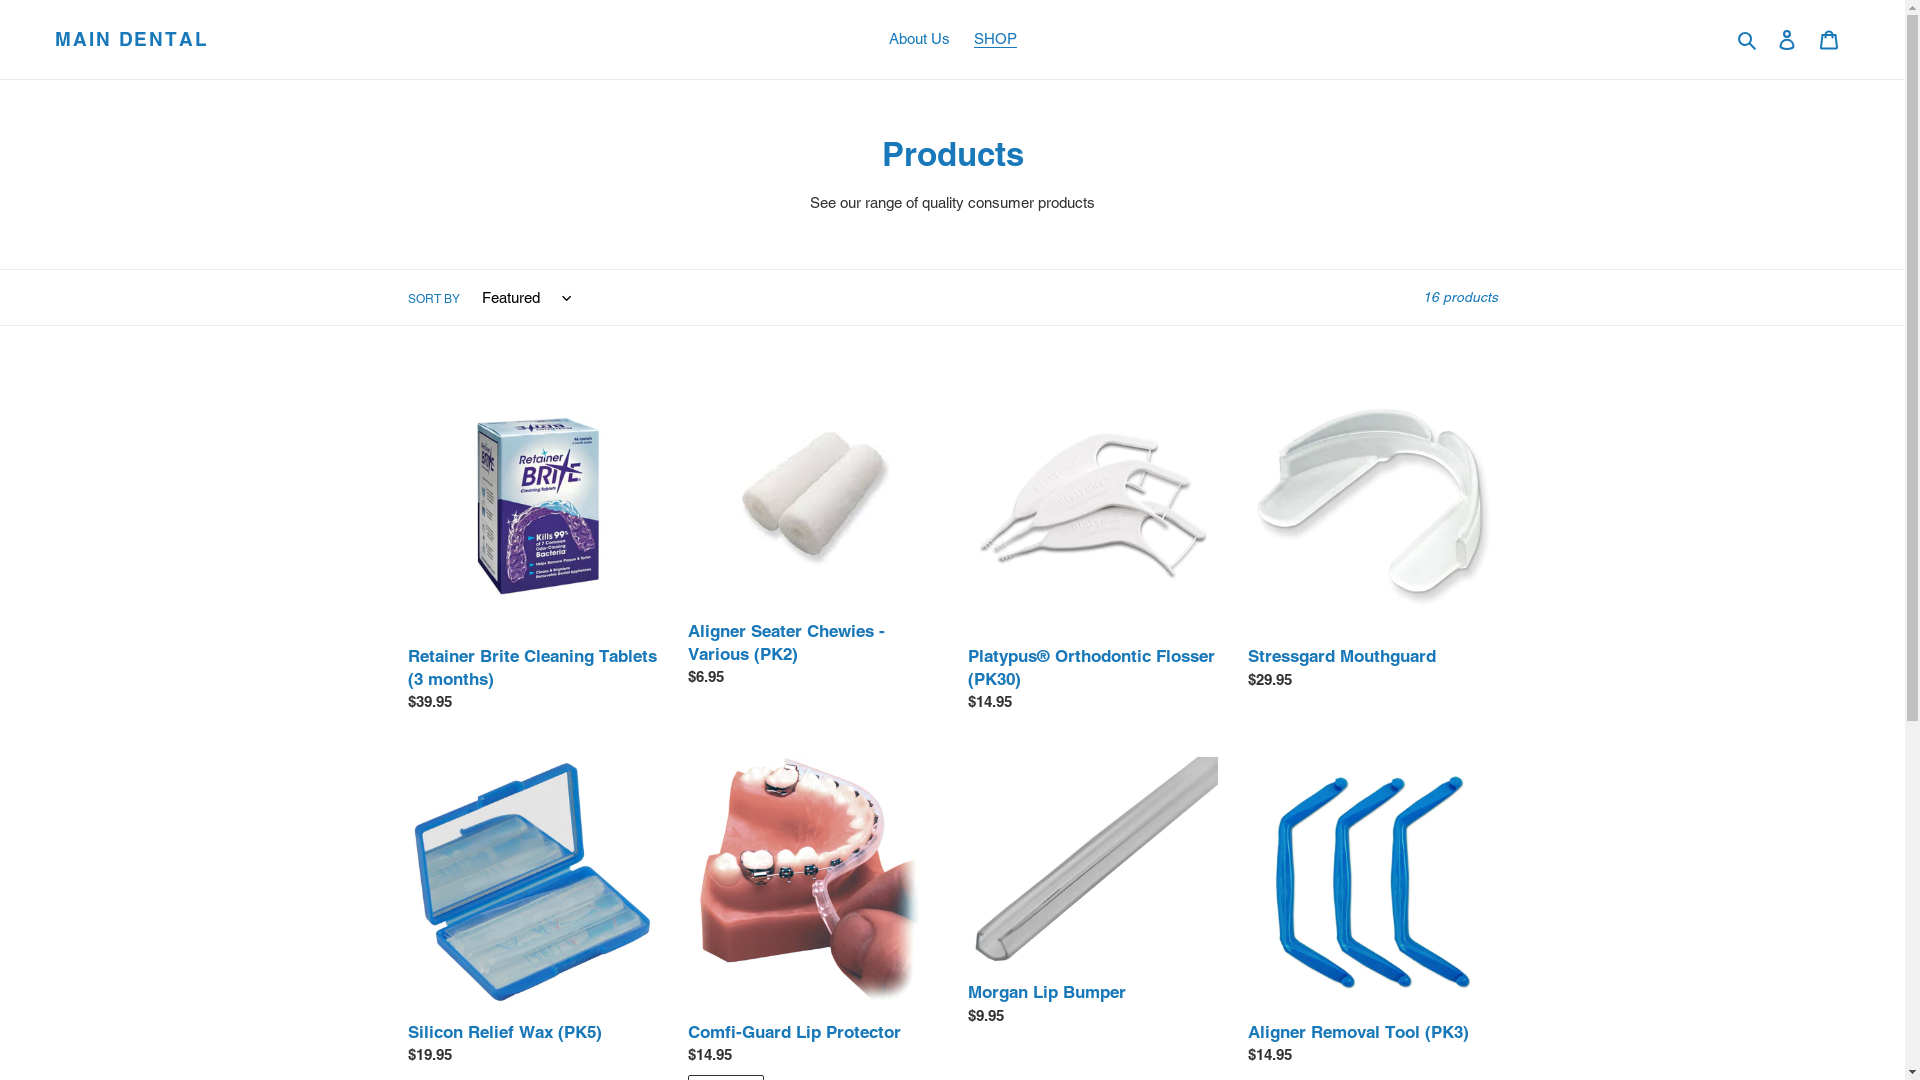  I want to click on Morgan Lip Bumper, so click(1093, 896).